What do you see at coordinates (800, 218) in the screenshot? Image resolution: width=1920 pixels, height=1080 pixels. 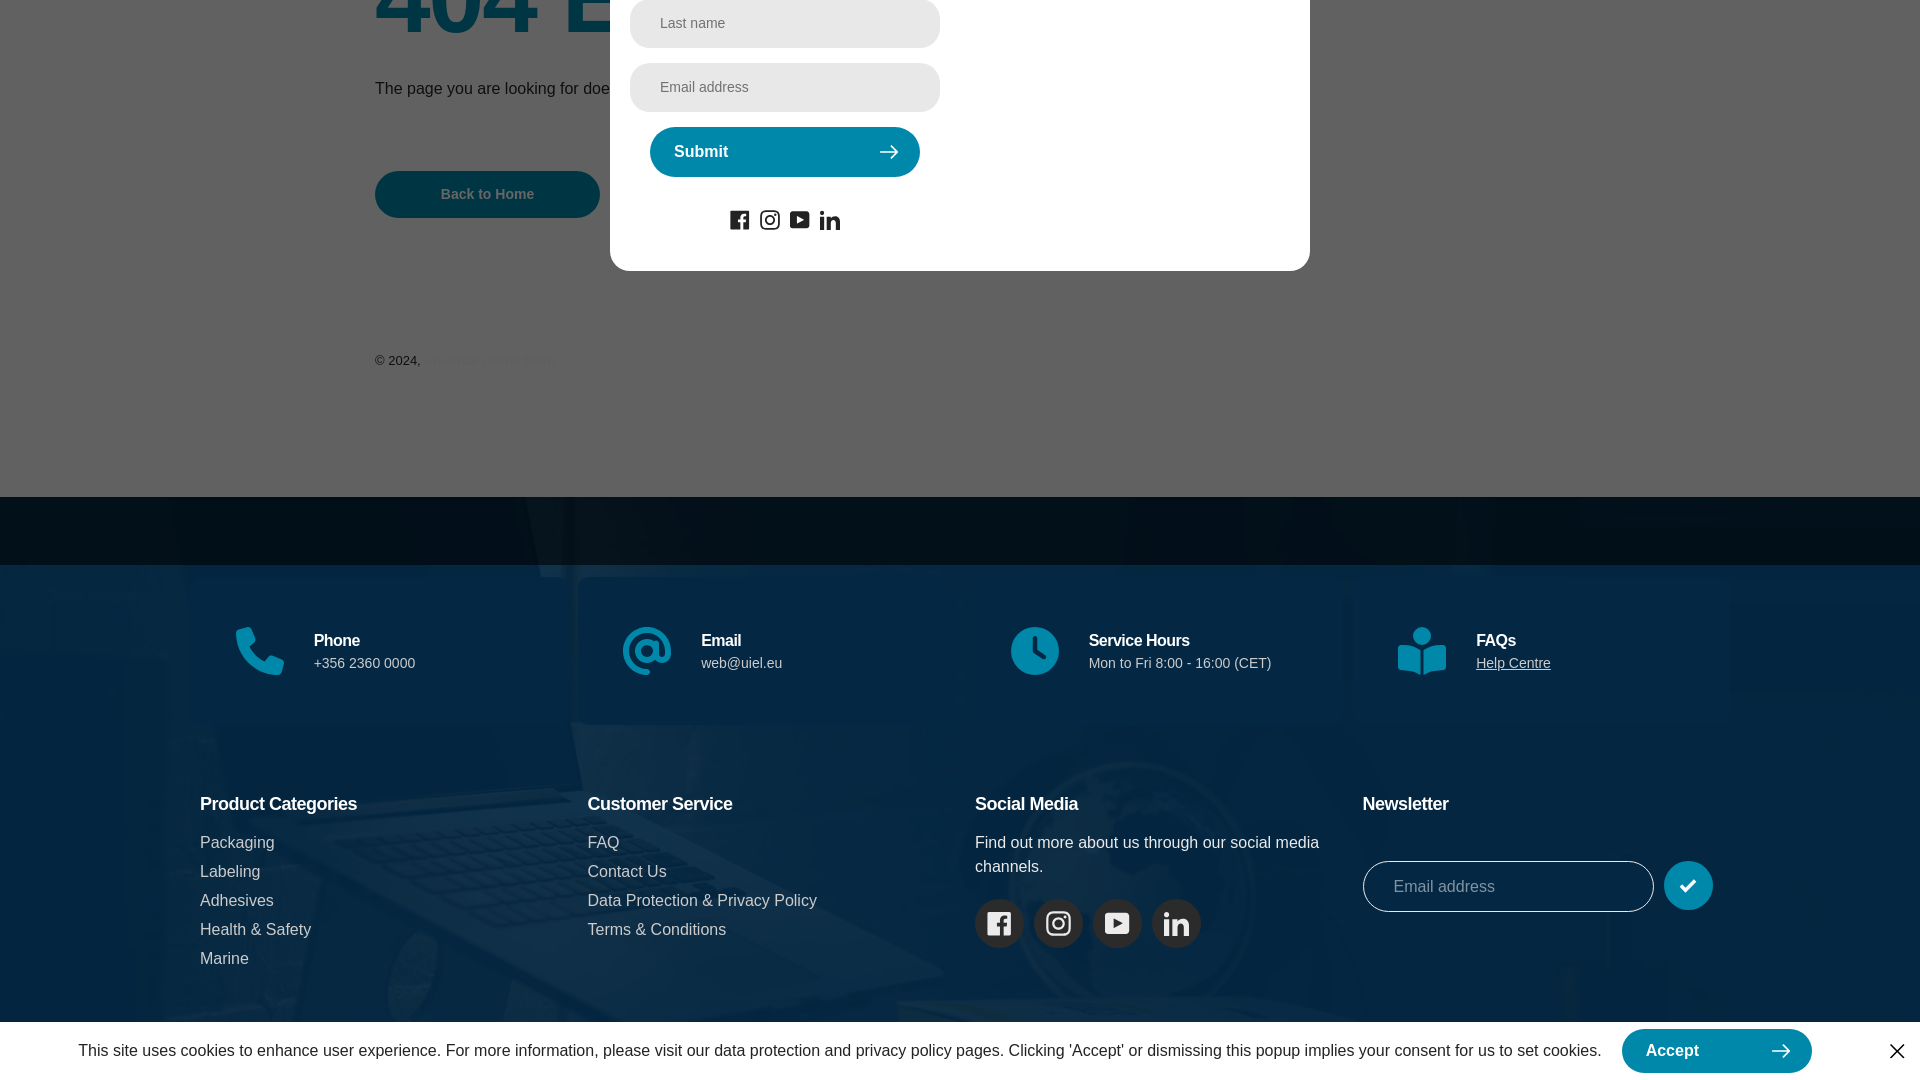 I see `YouTube` at bounding box center [800, 218].